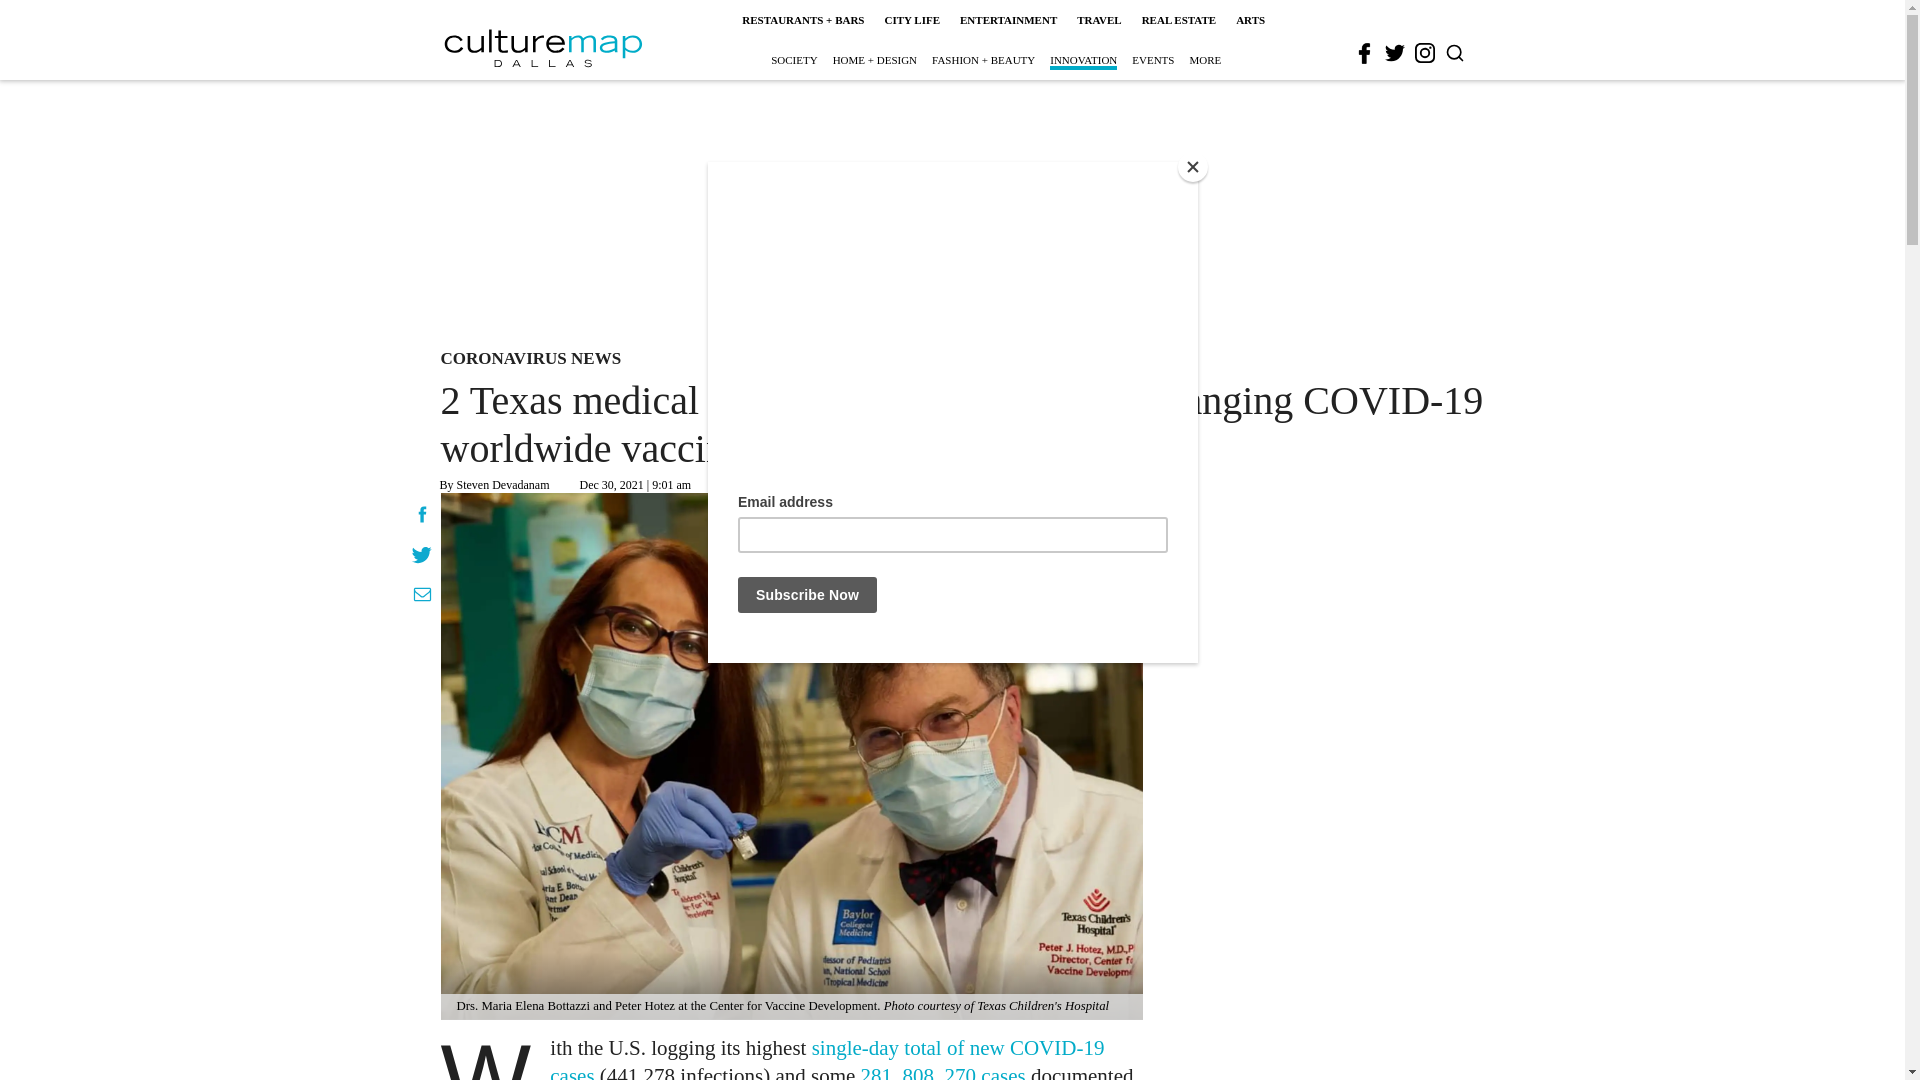 The width and height of the screenshot is (1920, 1080). I want to click on 3rd party ad content, so click(951, 210).